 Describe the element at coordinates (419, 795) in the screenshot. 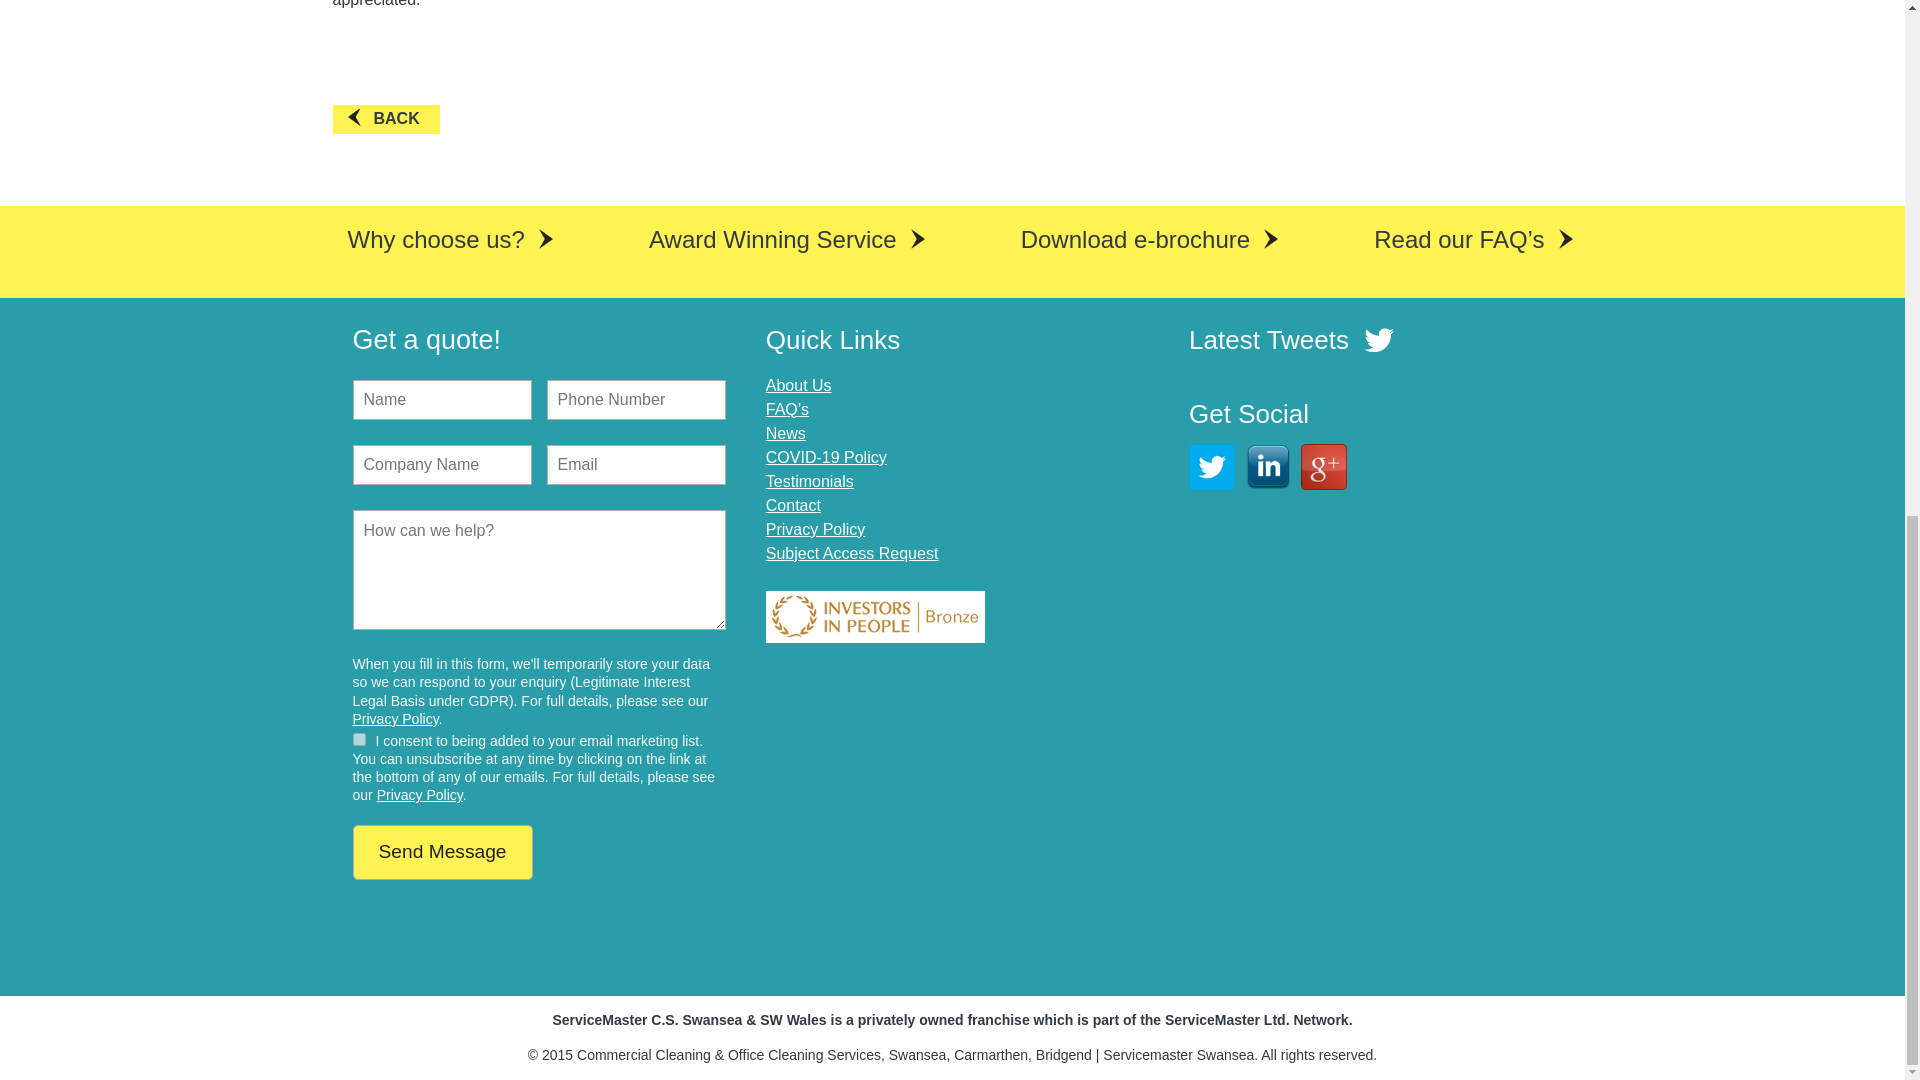

I see `Privacy Policy` at that location.